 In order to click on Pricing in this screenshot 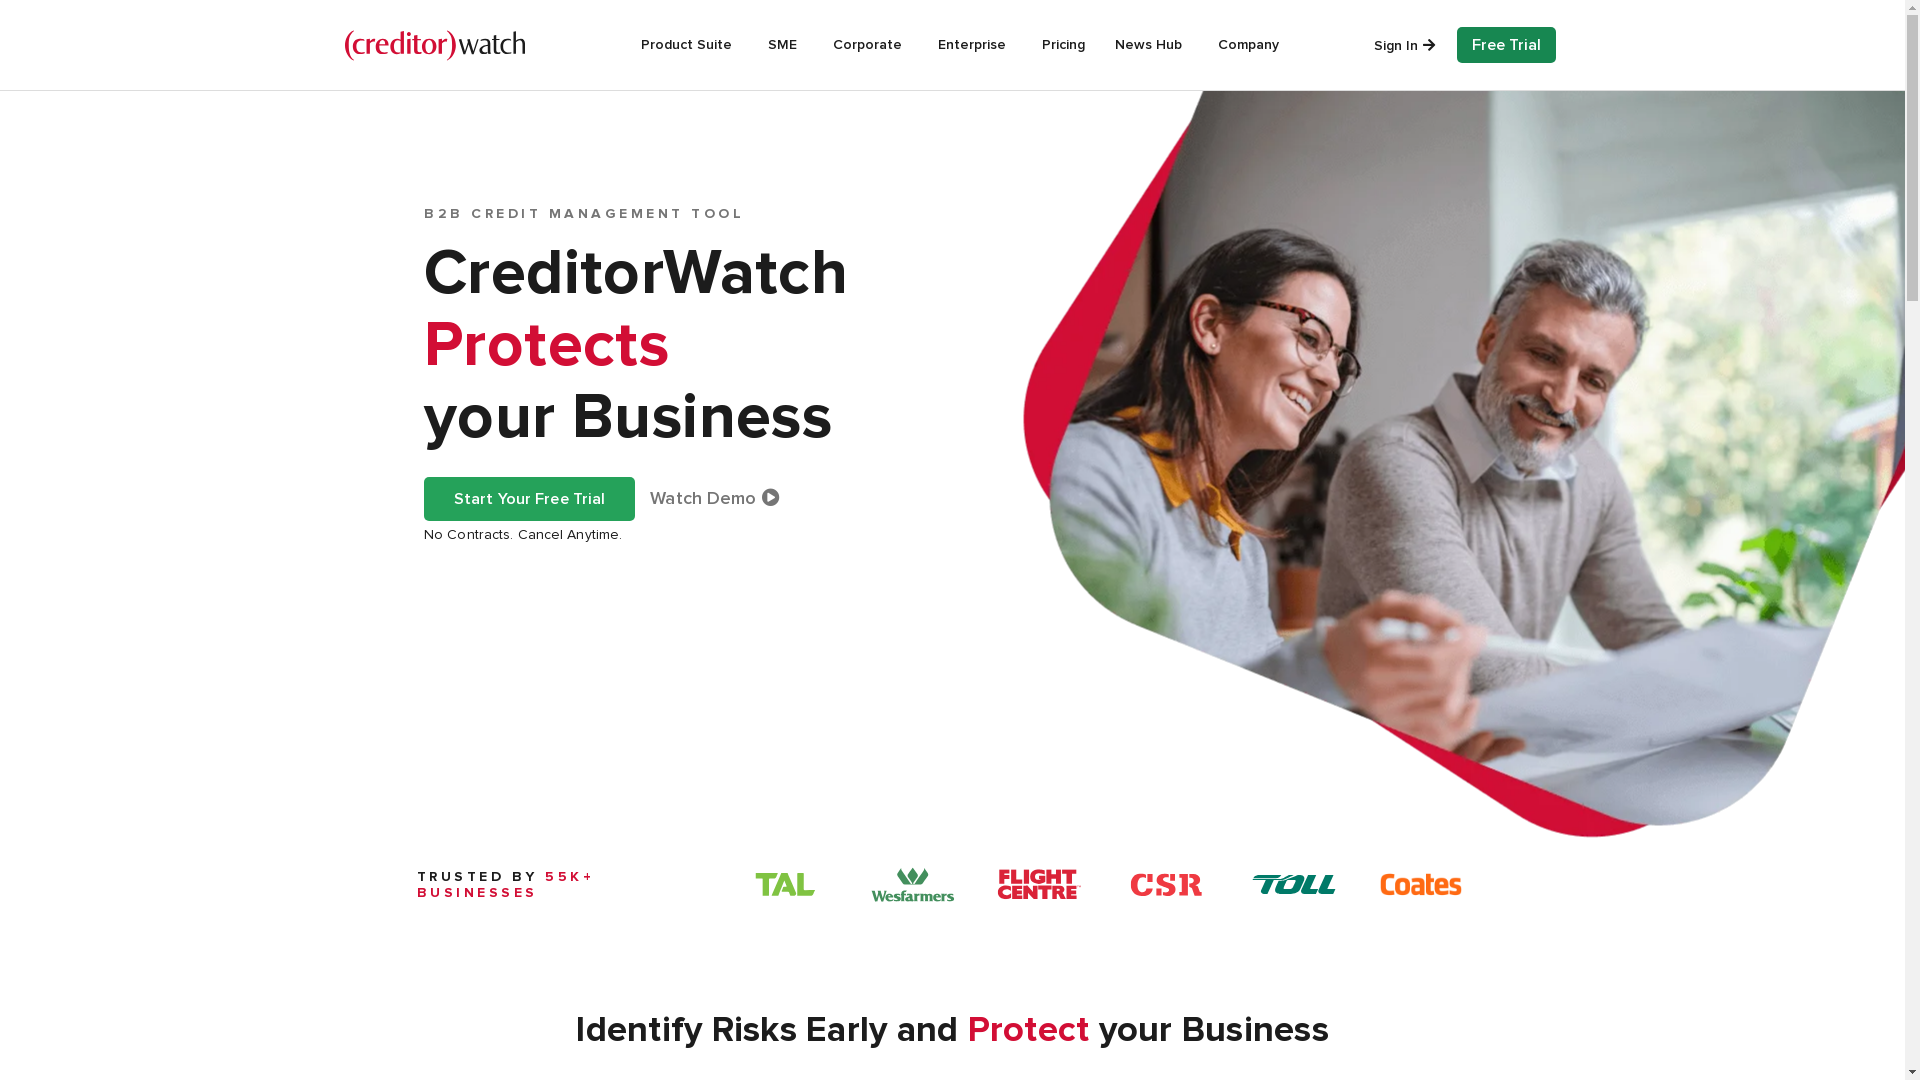, I will do `click(1064, 45)`.